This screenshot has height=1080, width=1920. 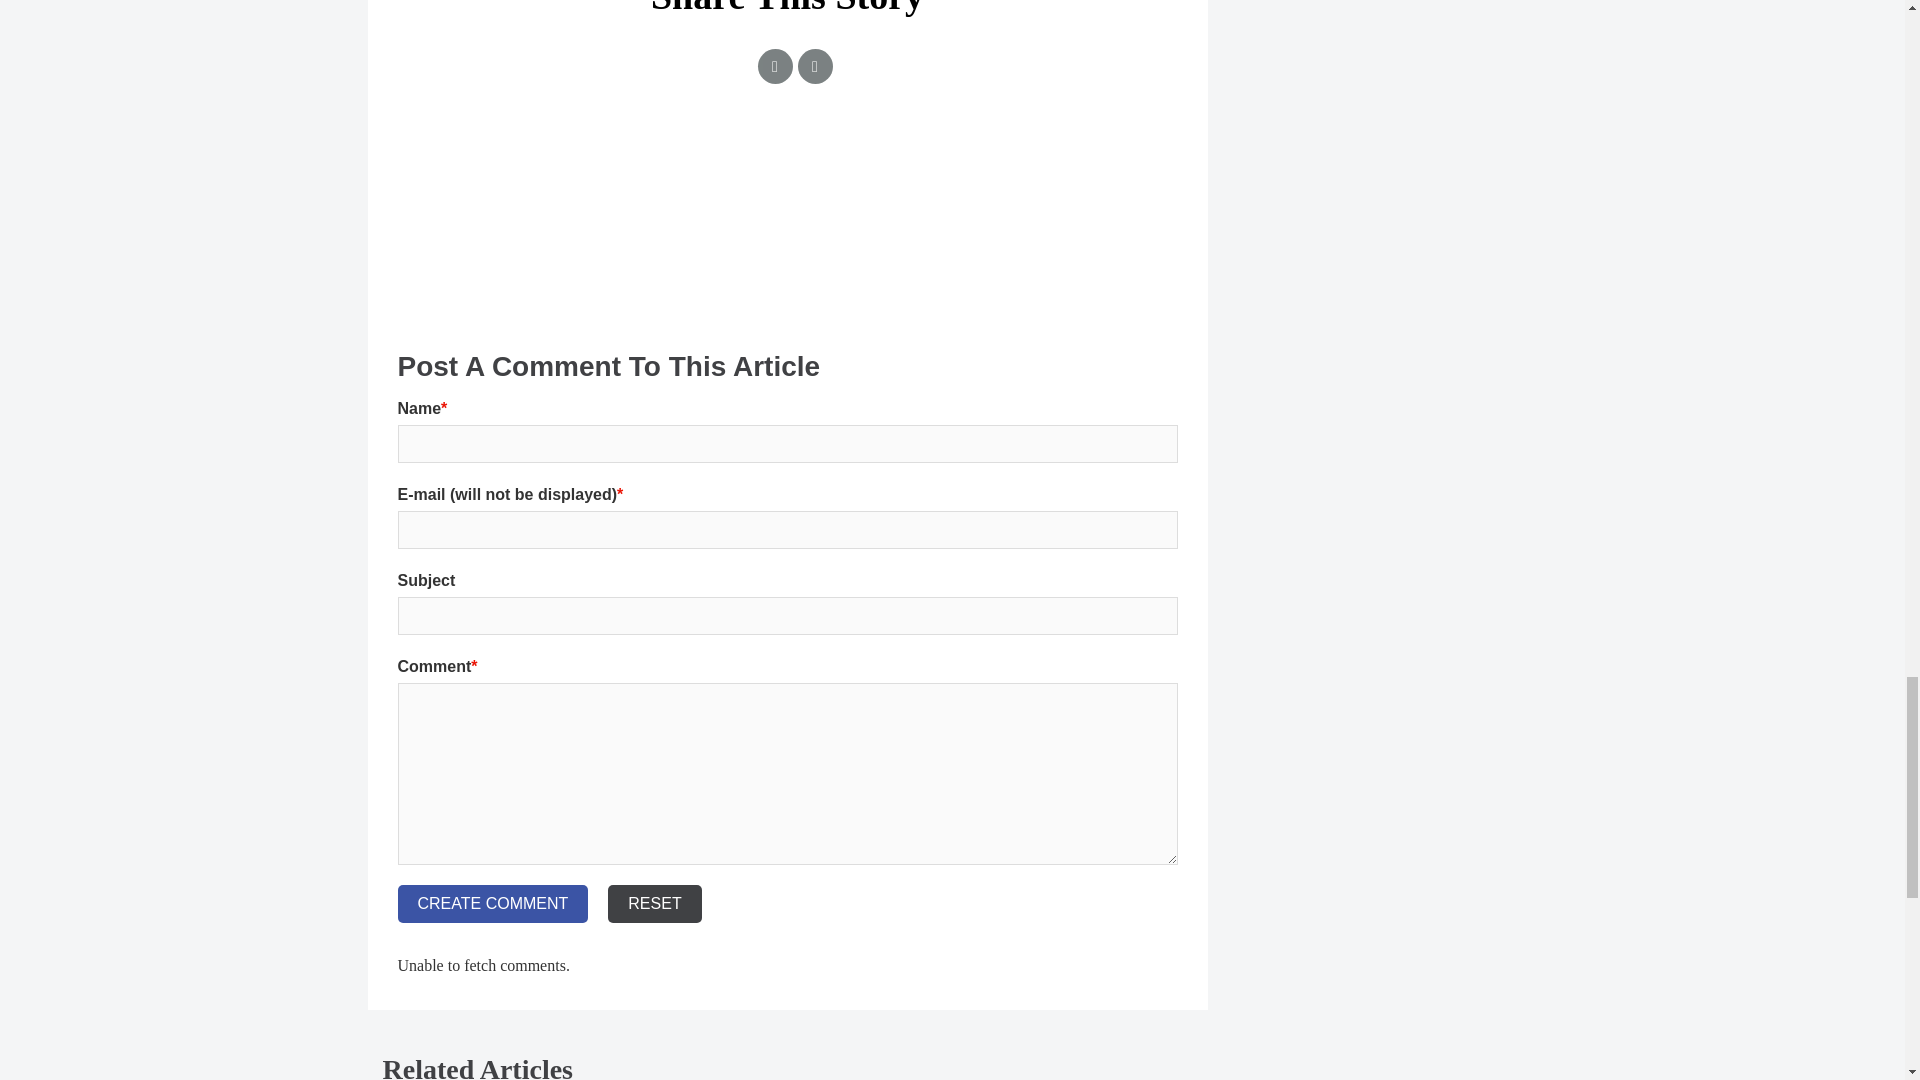 What do you see at coordinates (654, 904) in the screenshot?
I see `Reset` at bounding box center [654, 904].